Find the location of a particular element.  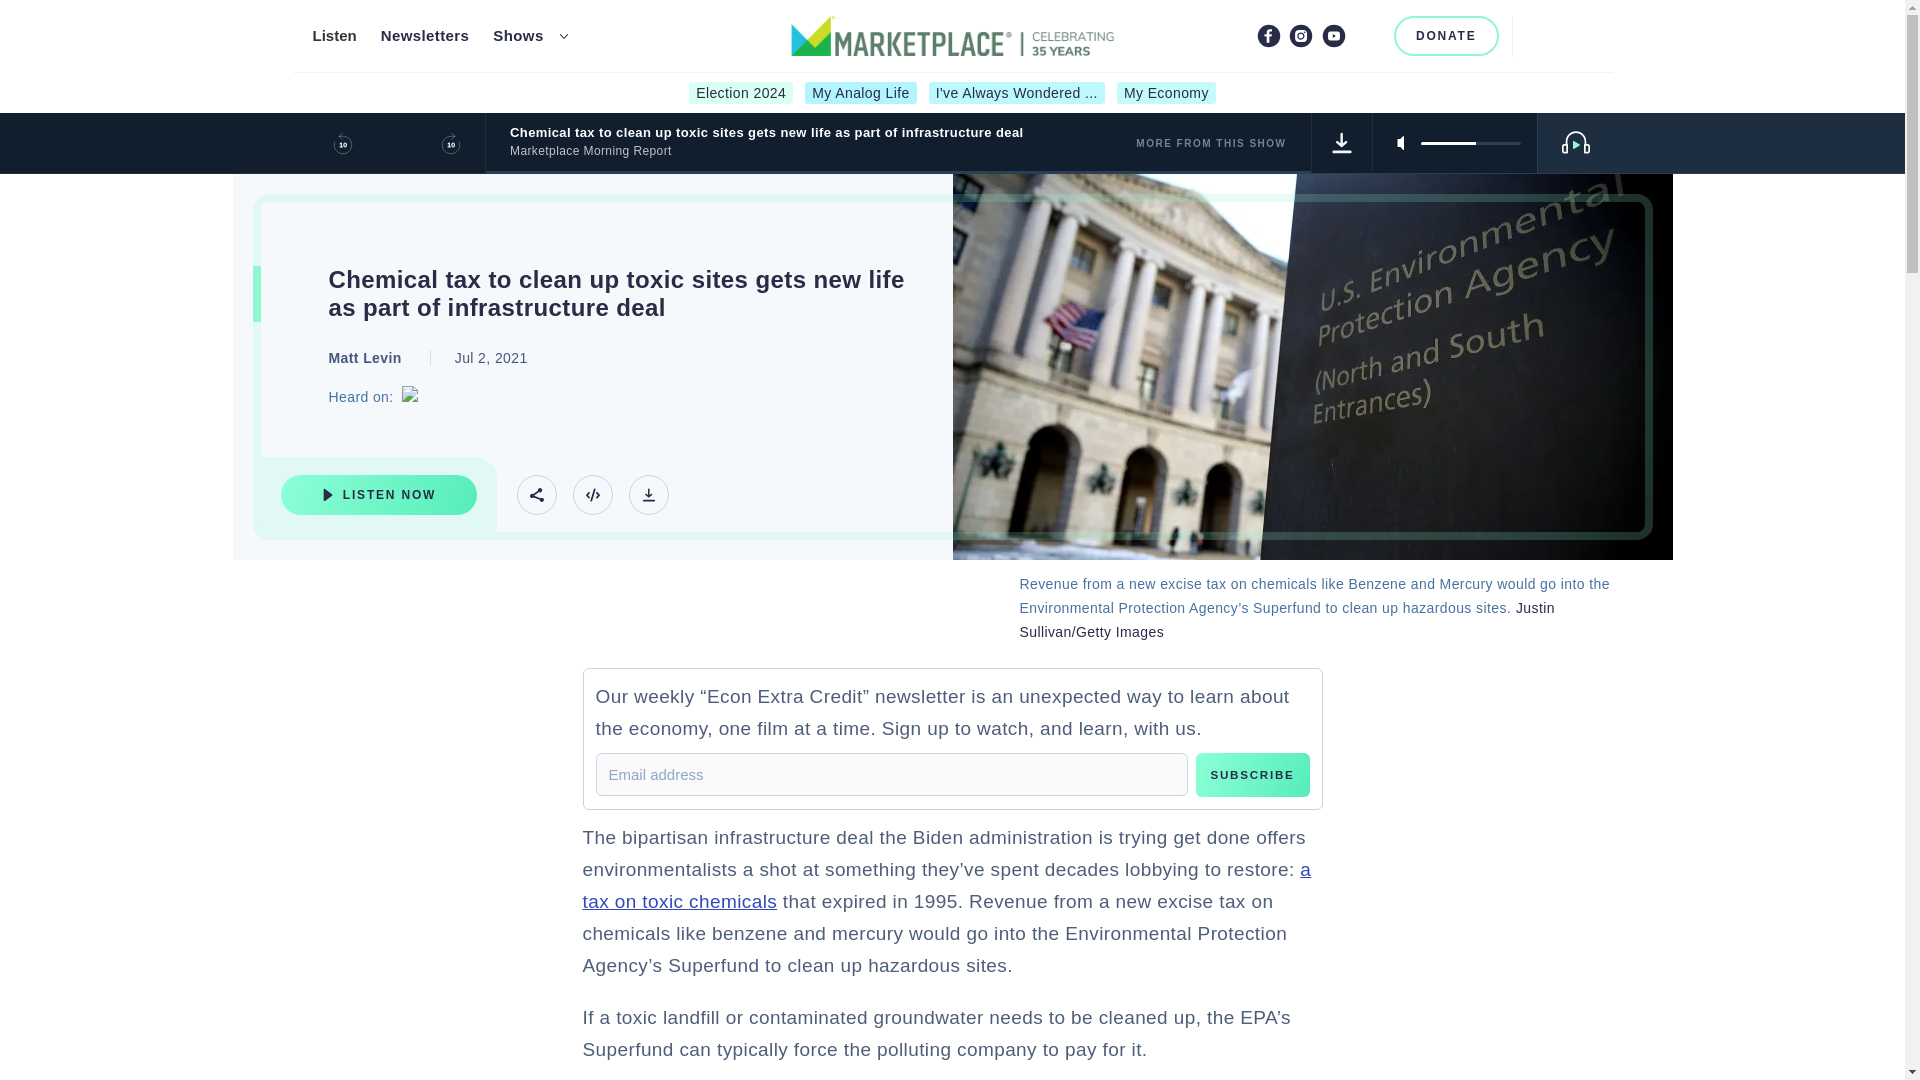

Search is located at coordinates (1536, 35).